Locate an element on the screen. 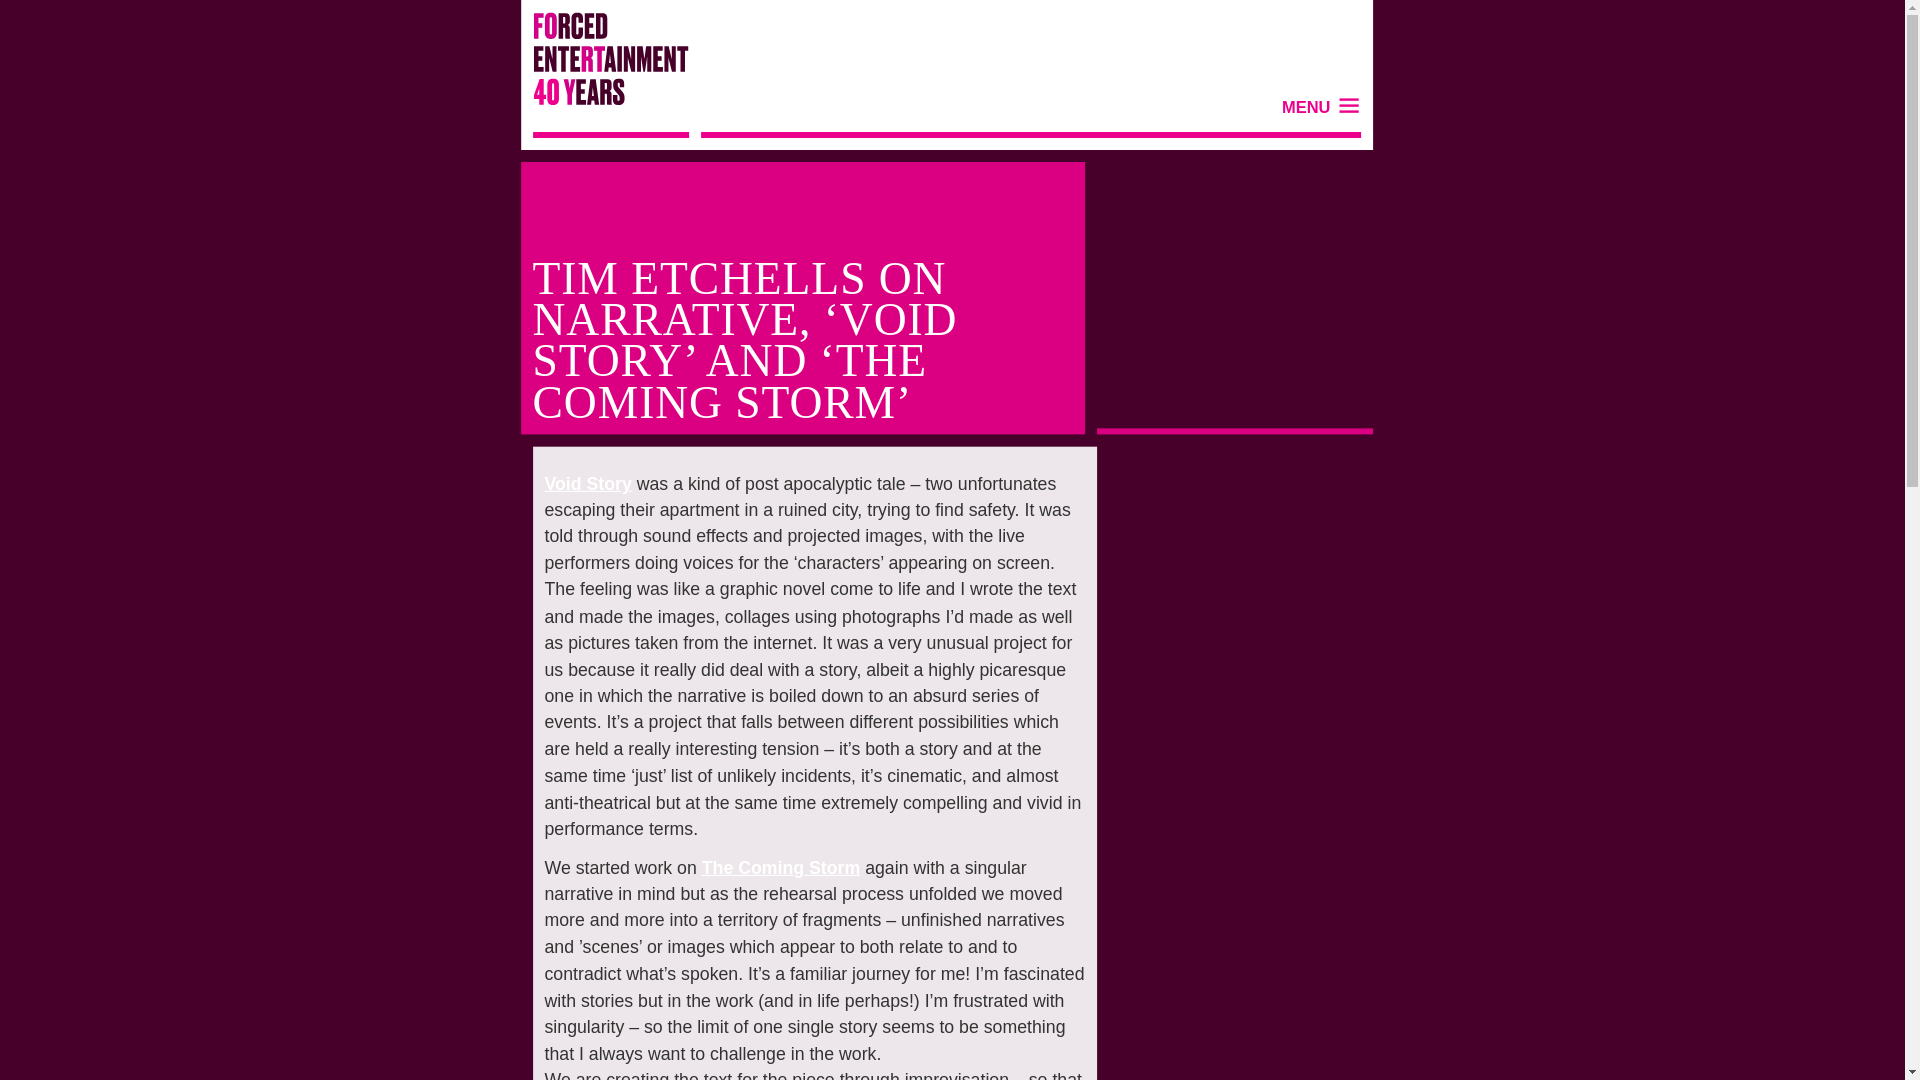 This screenshot has width=1920, height=1080. The Coming Storm is located at coordinates (768, 865).